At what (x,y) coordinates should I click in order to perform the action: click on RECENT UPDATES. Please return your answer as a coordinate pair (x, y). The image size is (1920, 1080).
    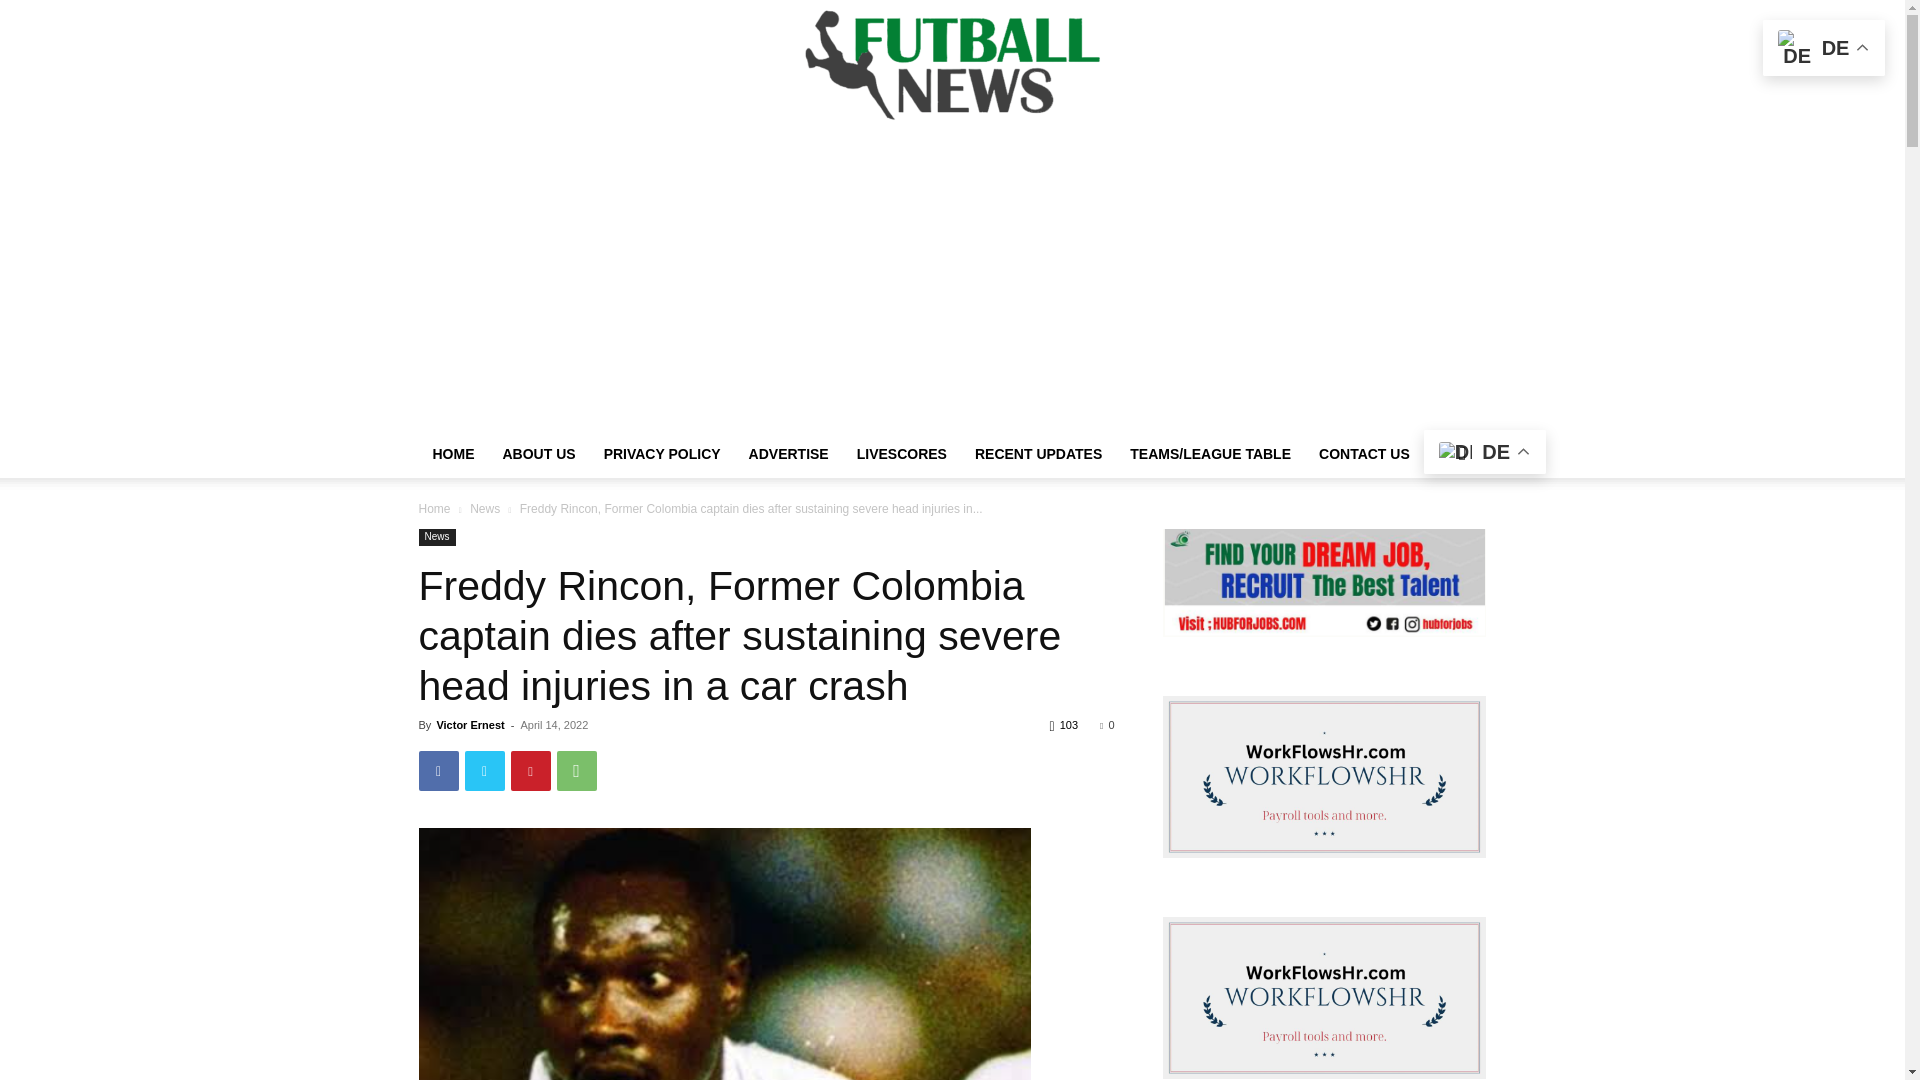
    Looking at the image, I should click on (1038, 454).